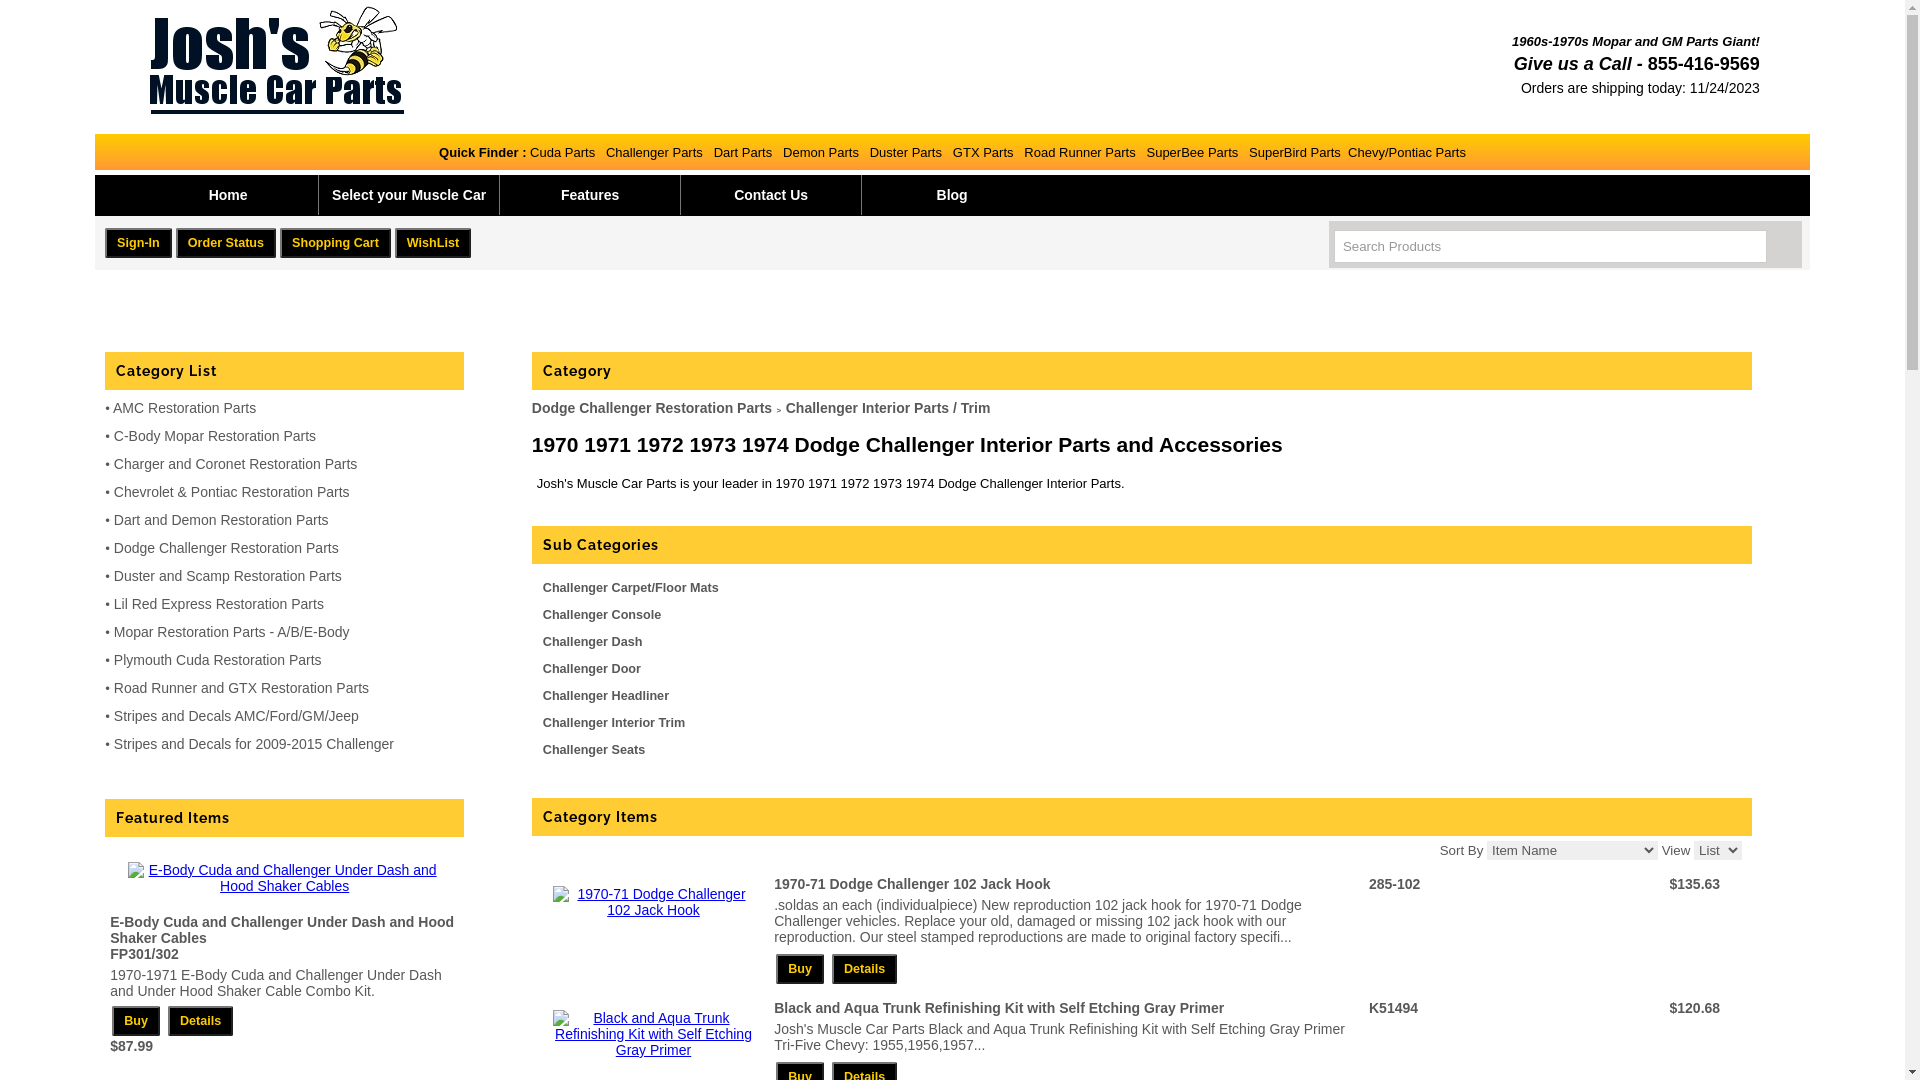 The height and width of the screenshot is (1080, 1920). Describe the element at coordinates (906, 152) in the screenshot. I see `Duster Parts` at that location.